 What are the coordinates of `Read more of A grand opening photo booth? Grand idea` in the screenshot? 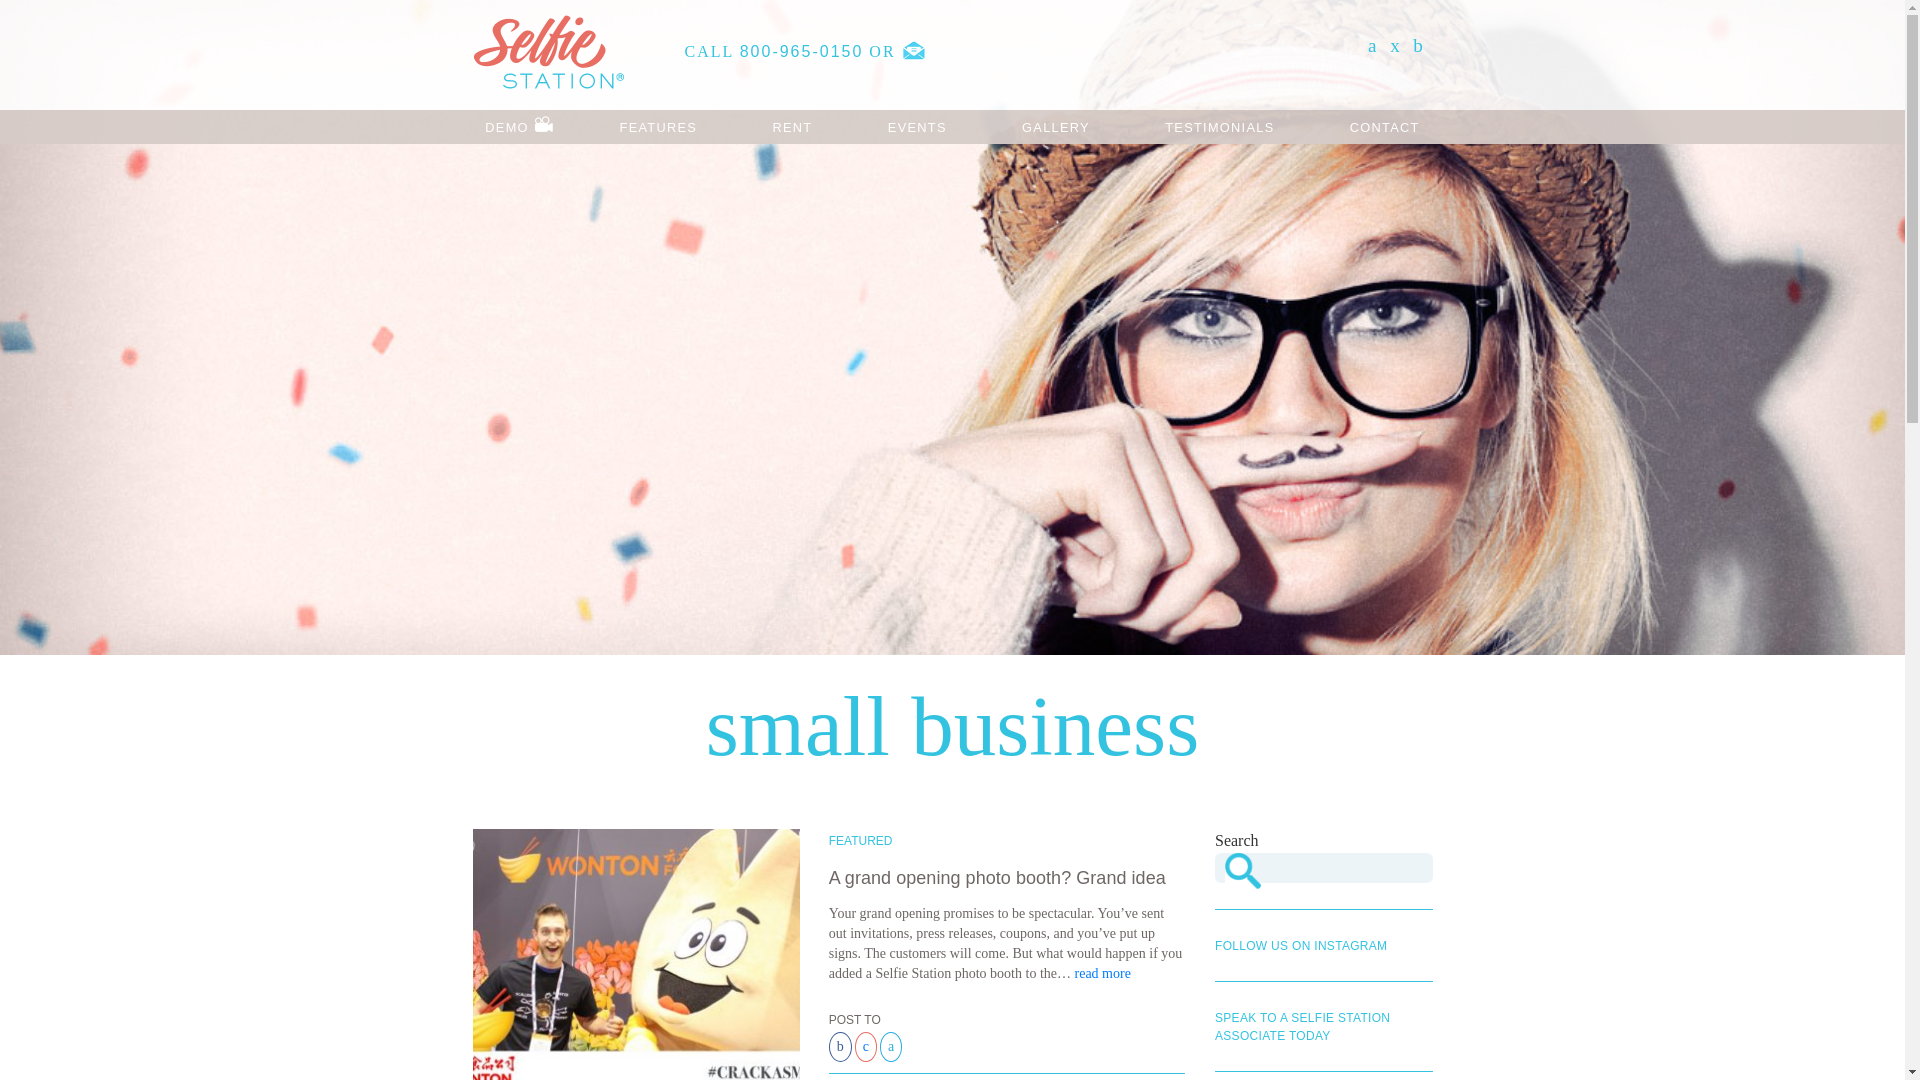 It's located at (1102, 972).